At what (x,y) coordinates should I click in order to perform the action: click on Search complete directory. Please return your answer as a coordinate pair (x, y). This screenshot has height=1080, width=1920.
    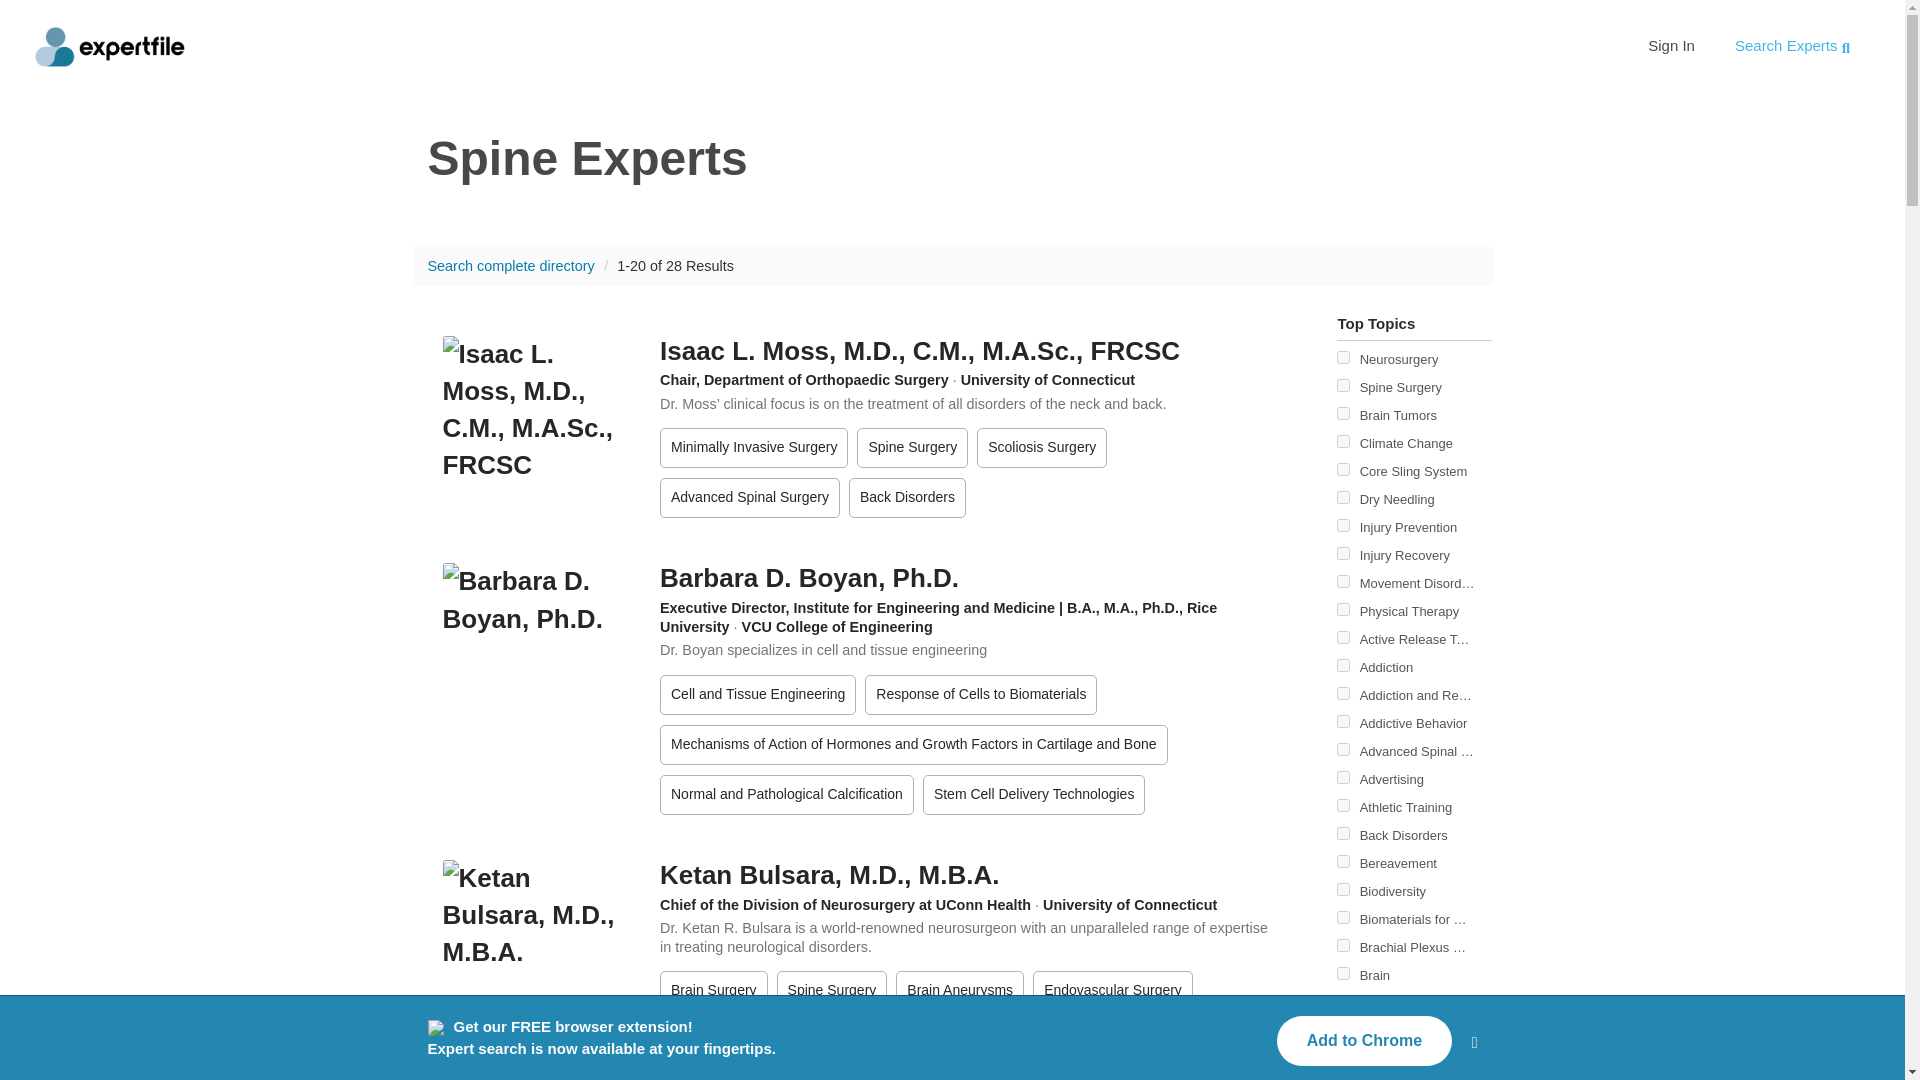
    Looking at the image, I should click on (512, 266).